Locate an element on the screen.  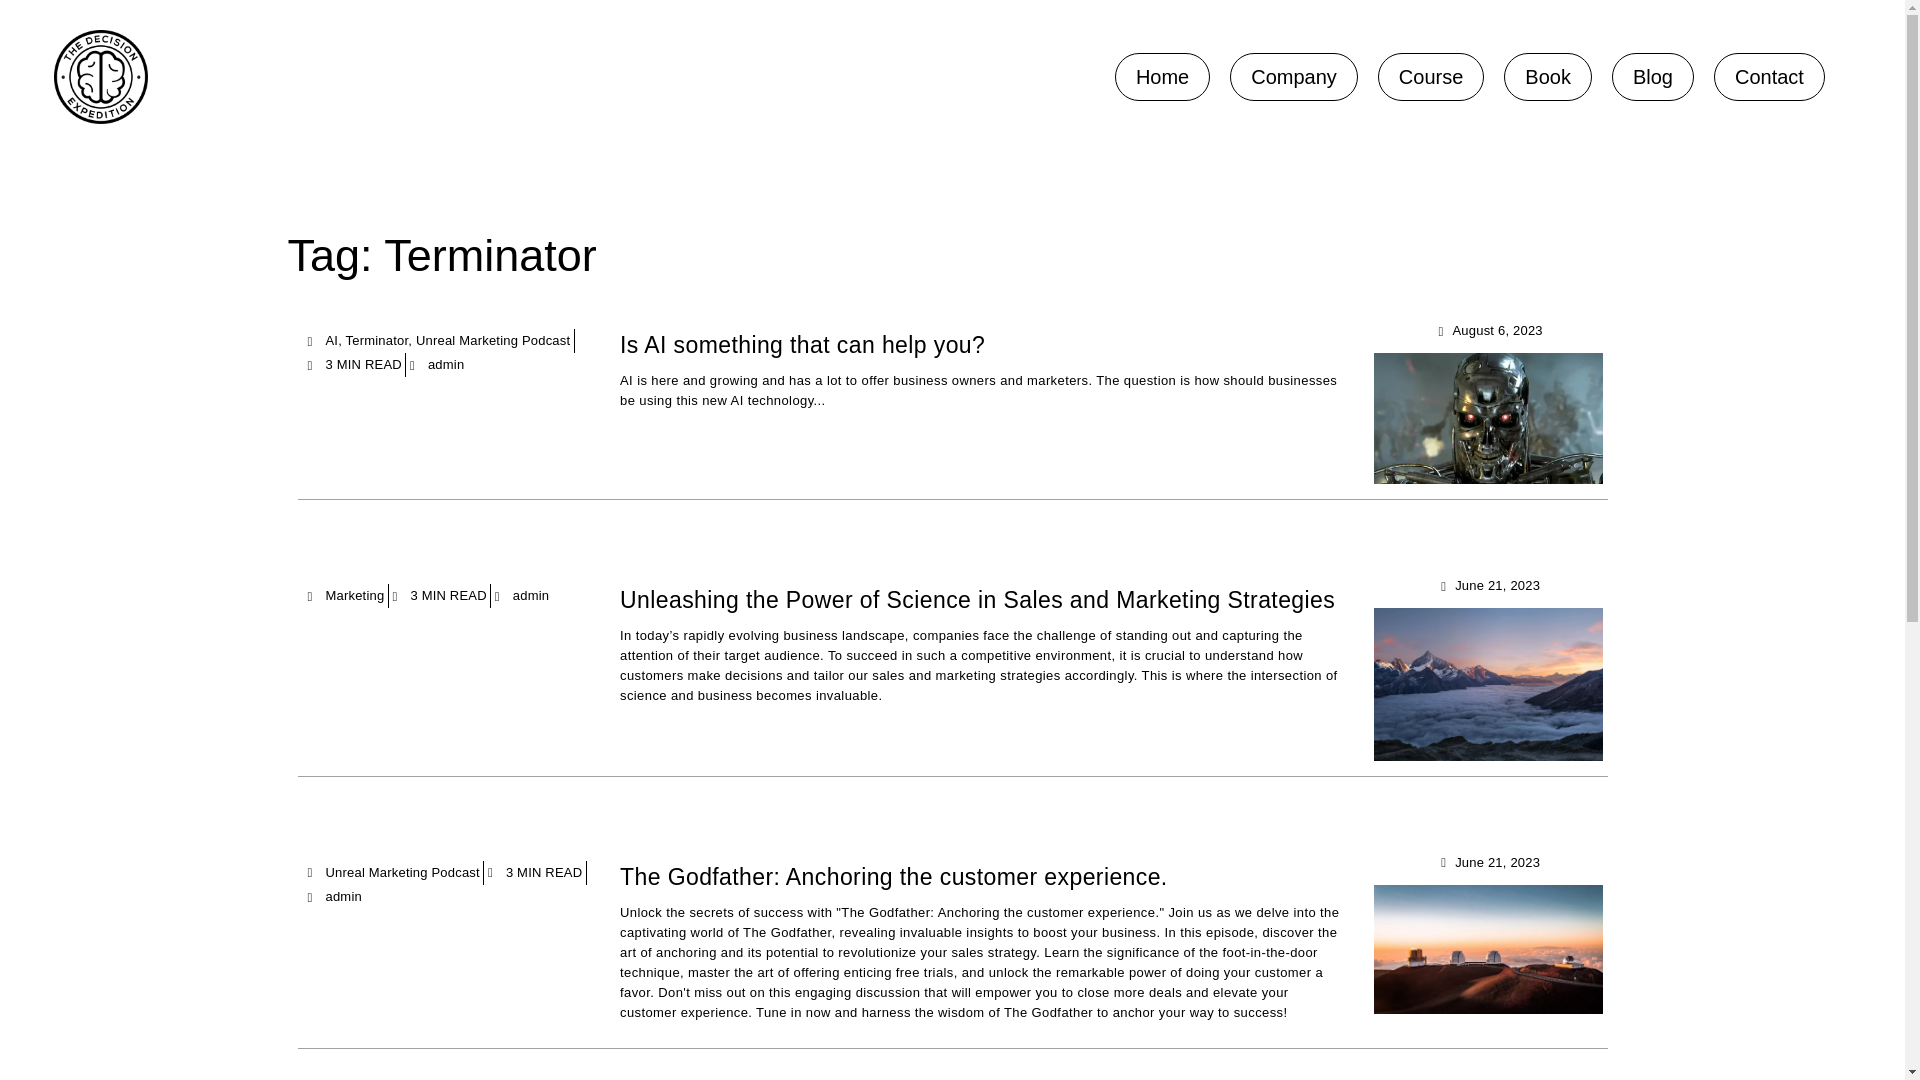
Company is located at coordinates (1294, 77).